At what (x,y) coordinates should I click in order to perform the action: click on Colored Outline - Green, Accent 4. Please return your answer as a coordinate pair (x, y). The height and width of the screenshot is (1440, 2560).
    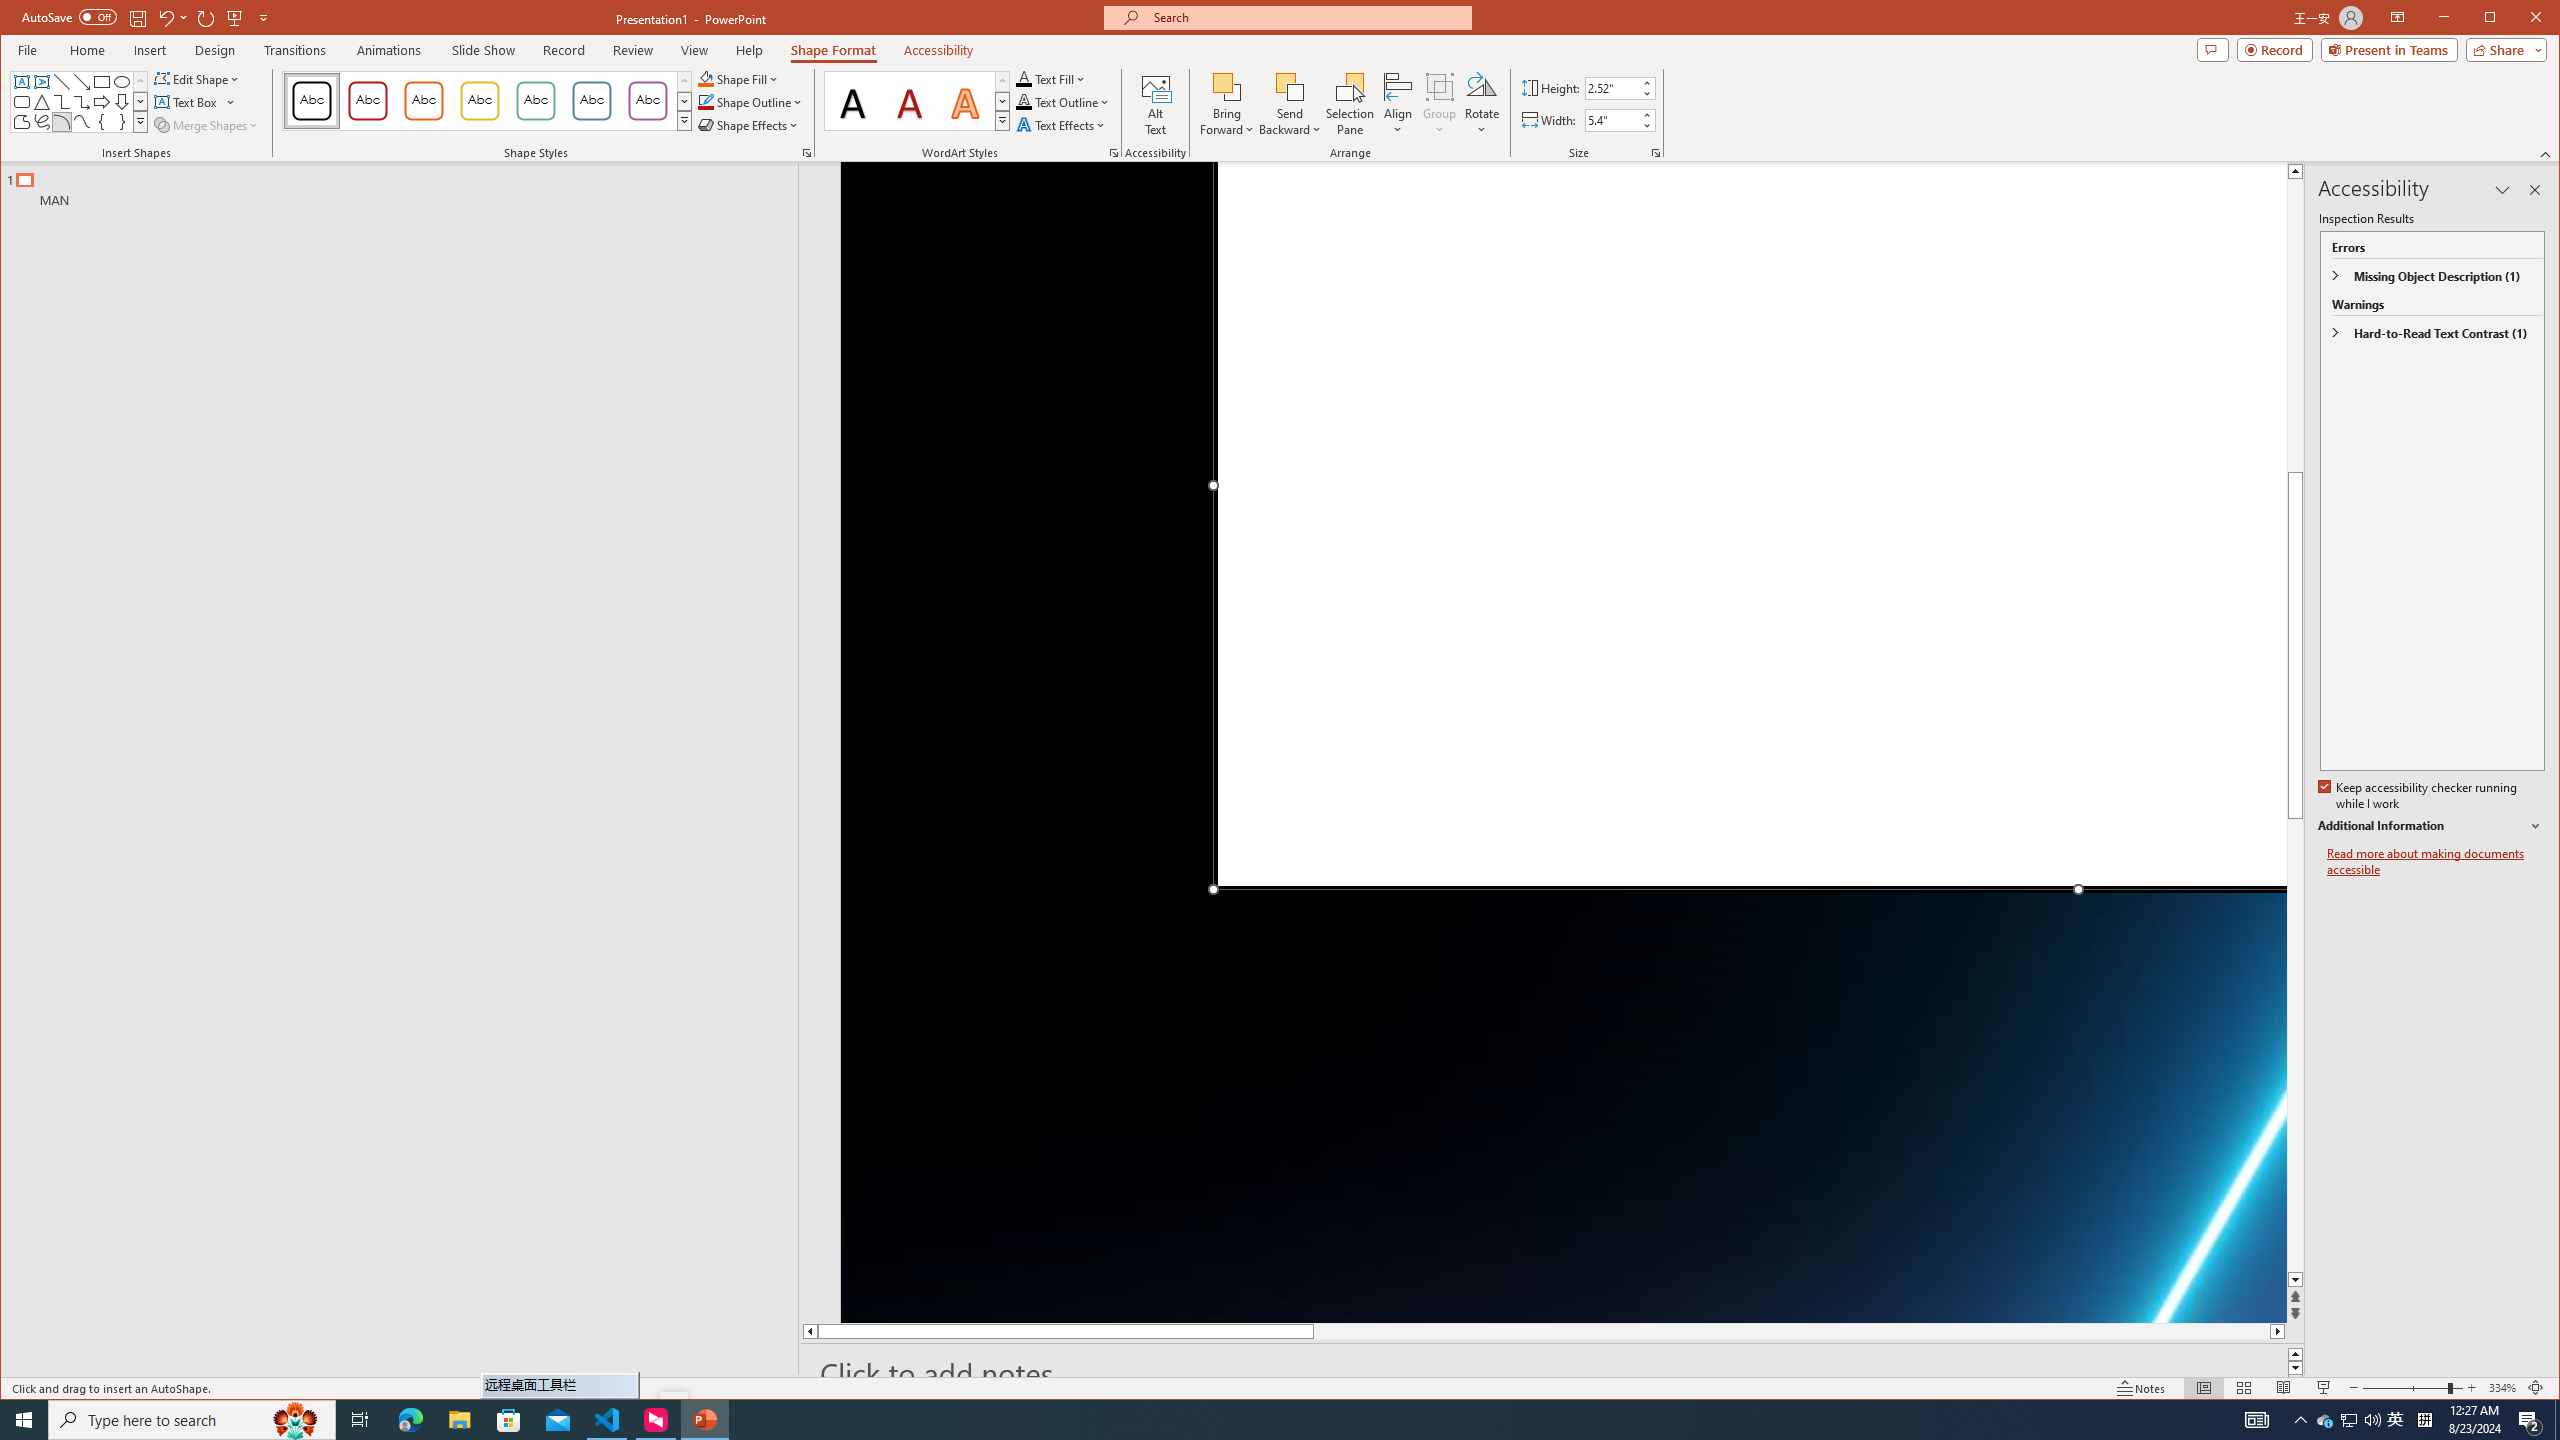
    Looking at the image, I should click on (534, 101).